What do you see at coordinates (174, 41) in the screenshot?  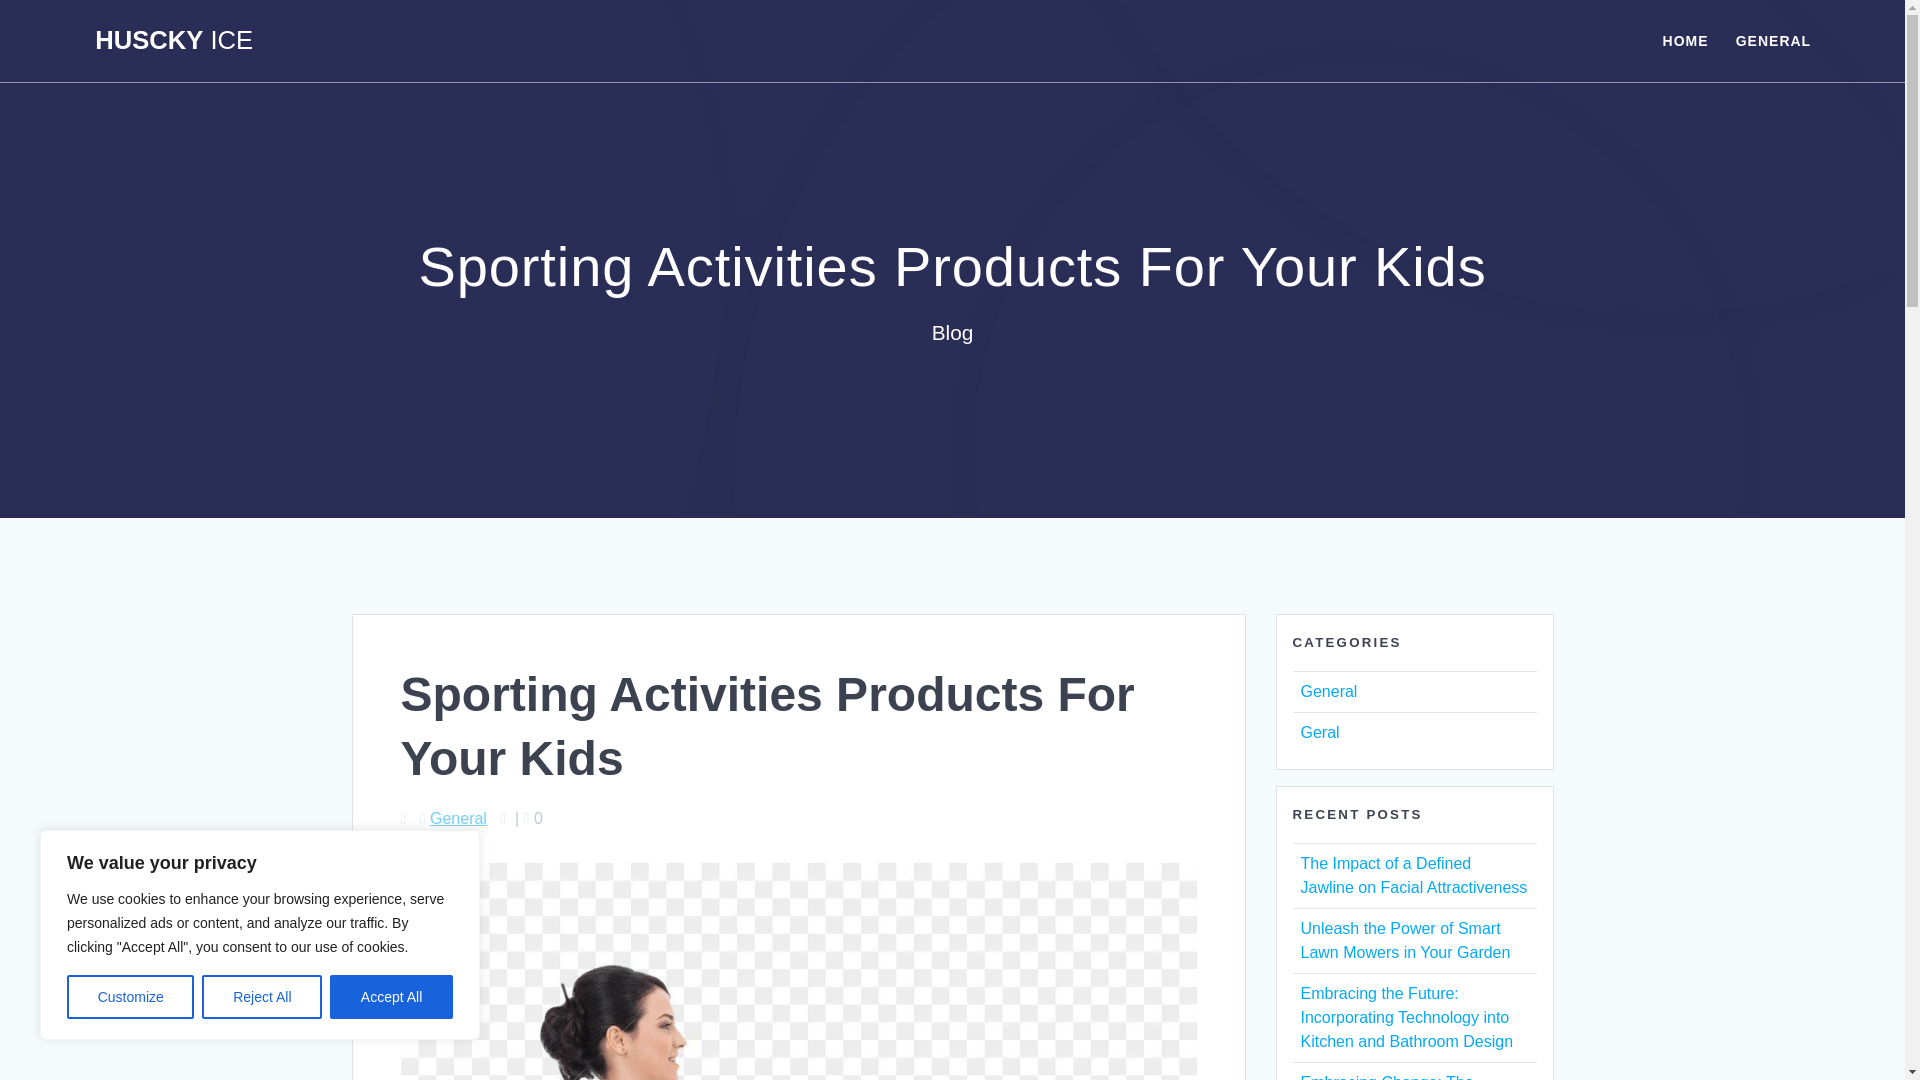 I see `HUSCKY ICE` at bounding box center [174, 41].